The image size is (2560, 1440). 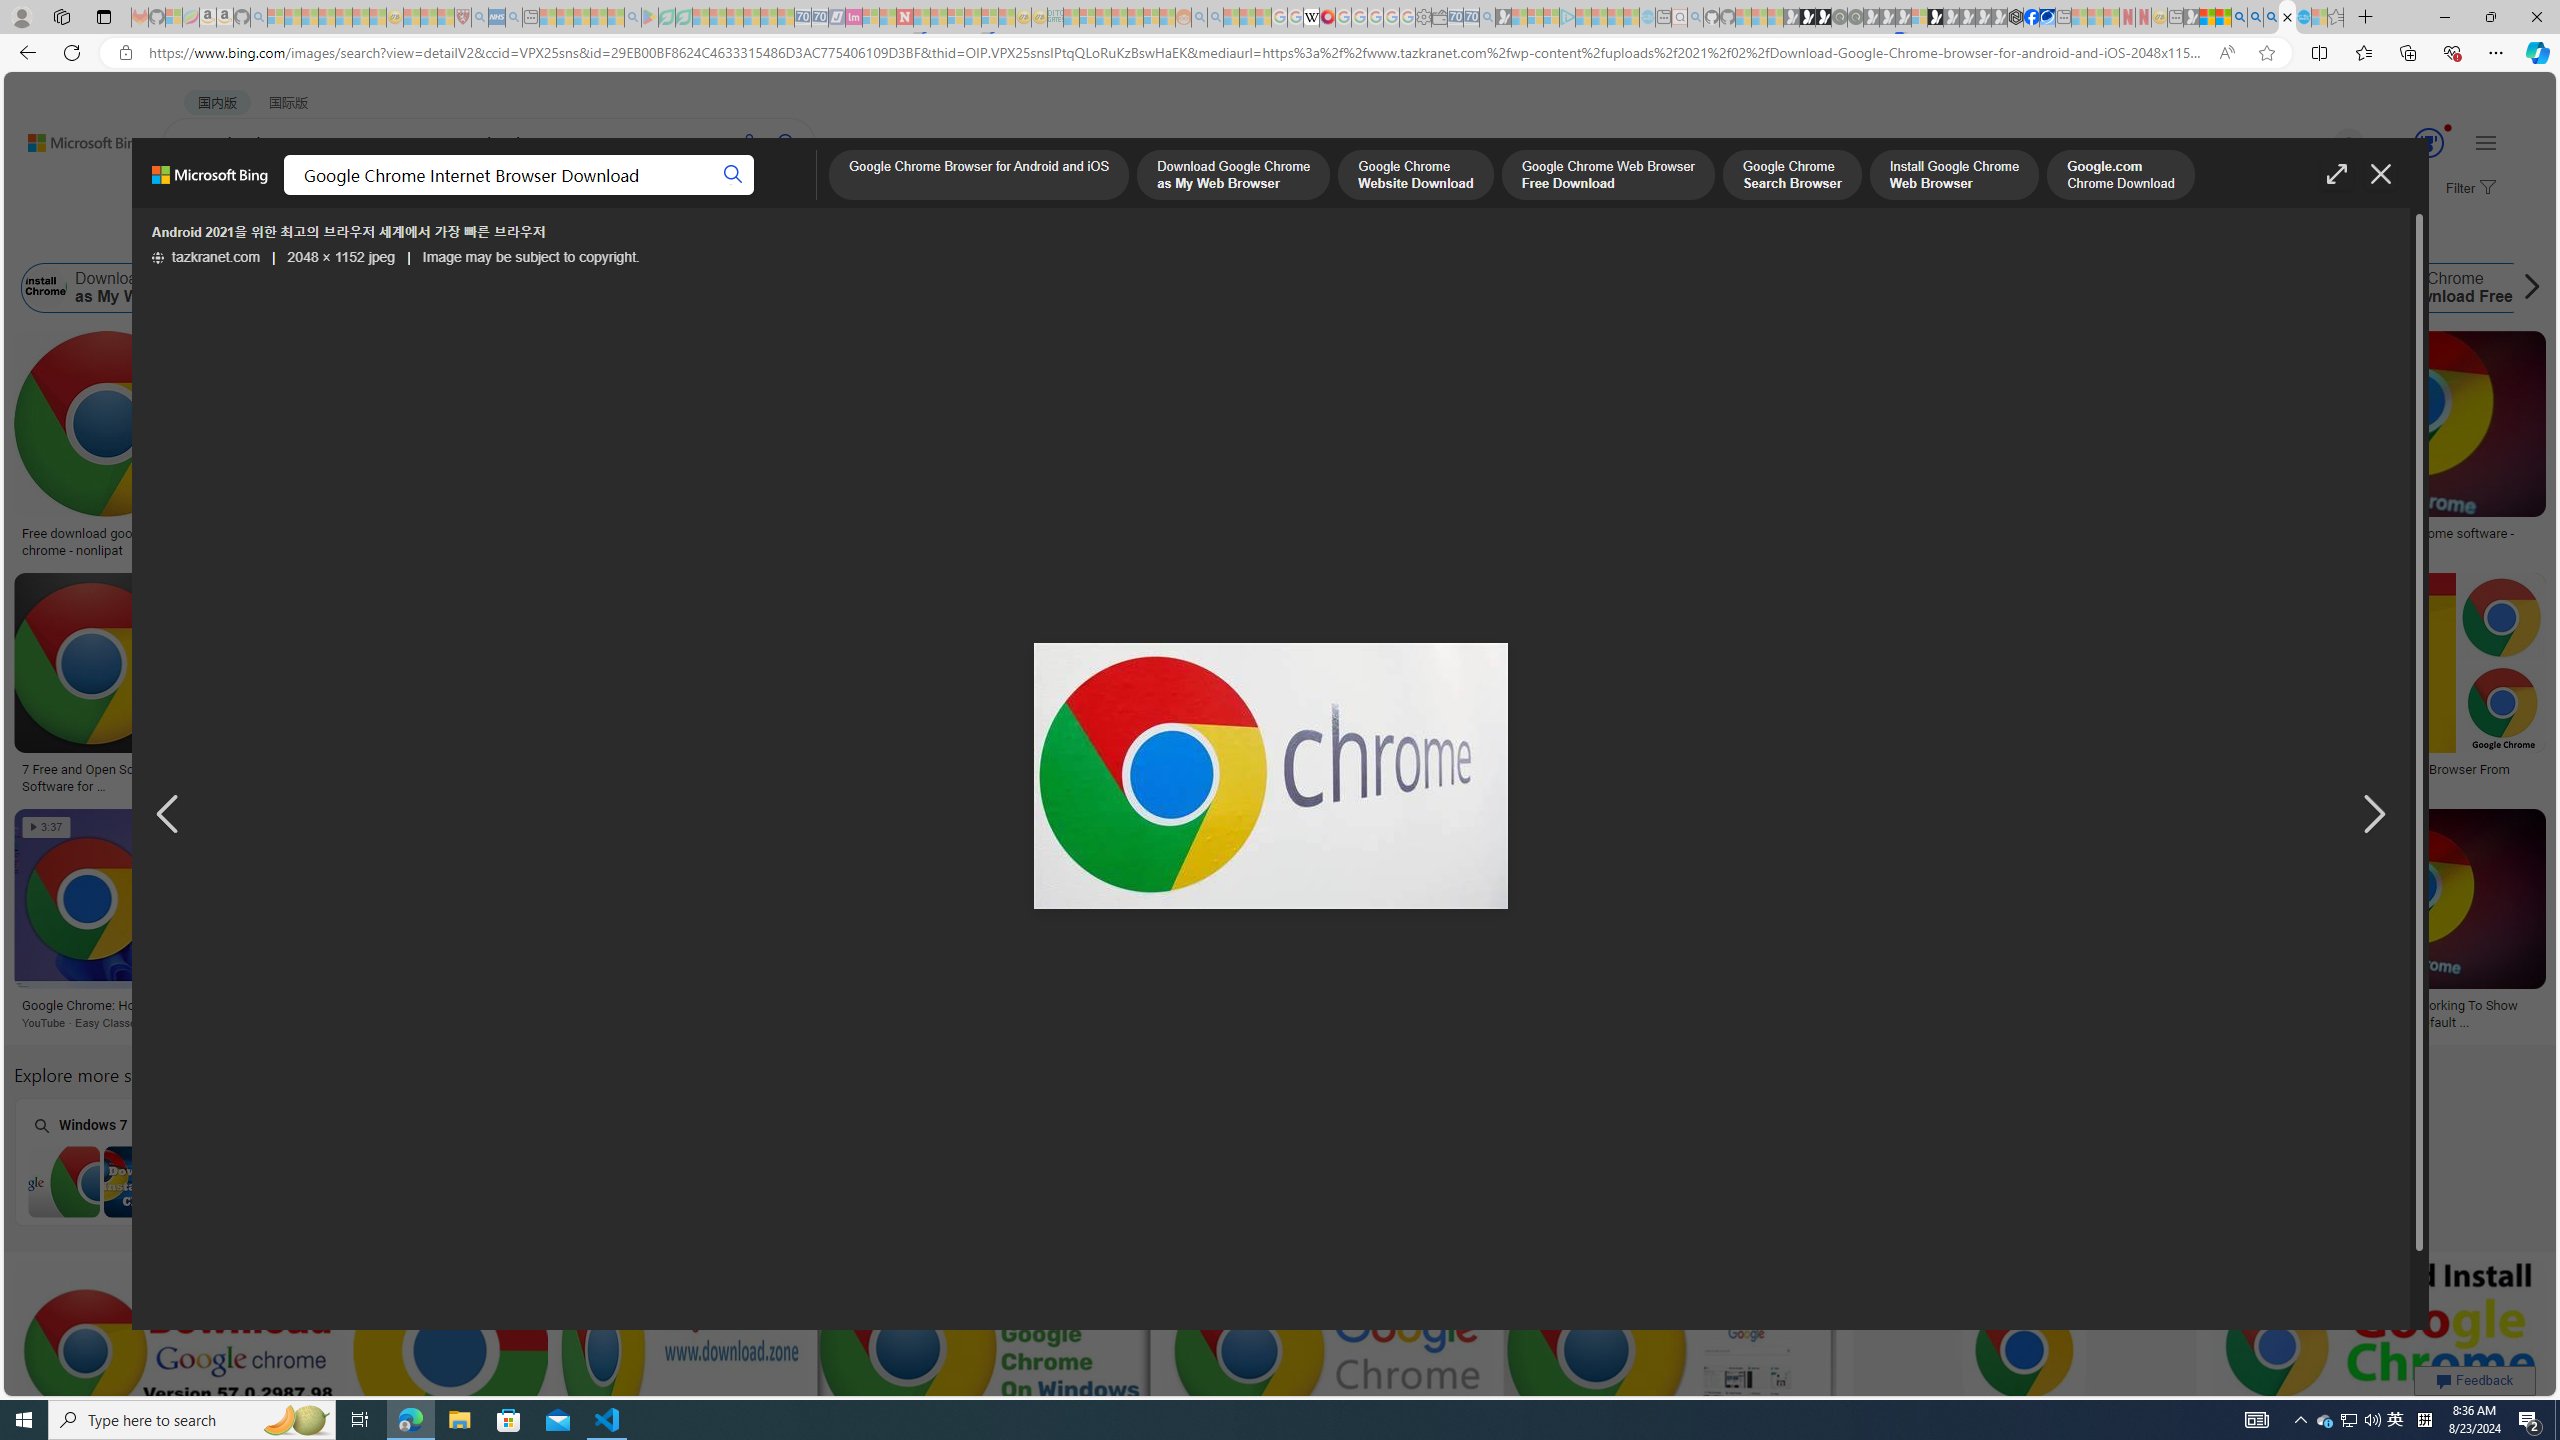 I want to click on 14 Common Myths Debunked By Scientific Facts - Sleeping, so click(x=938, y=17).